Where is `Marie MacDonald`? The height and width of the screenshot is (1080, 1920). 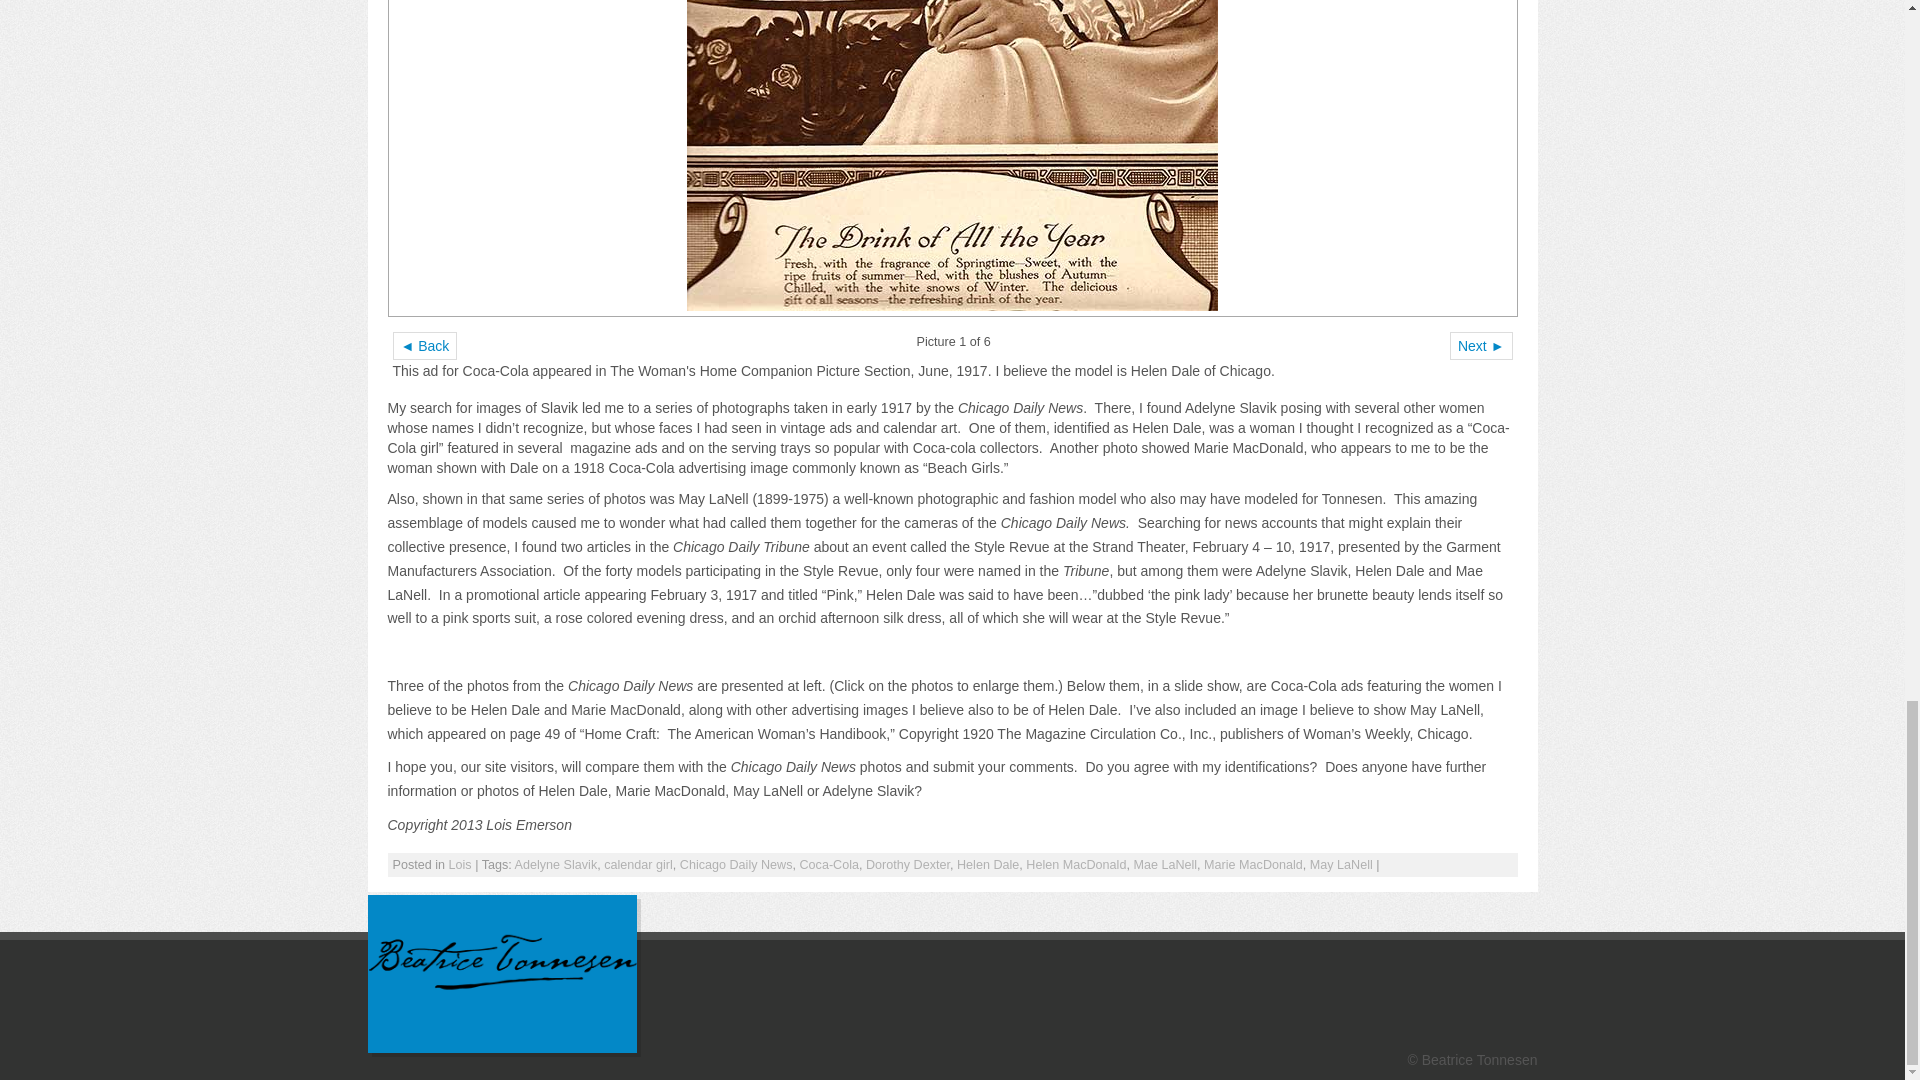
Marie MacDonald is located at coordinates (1253, 864).